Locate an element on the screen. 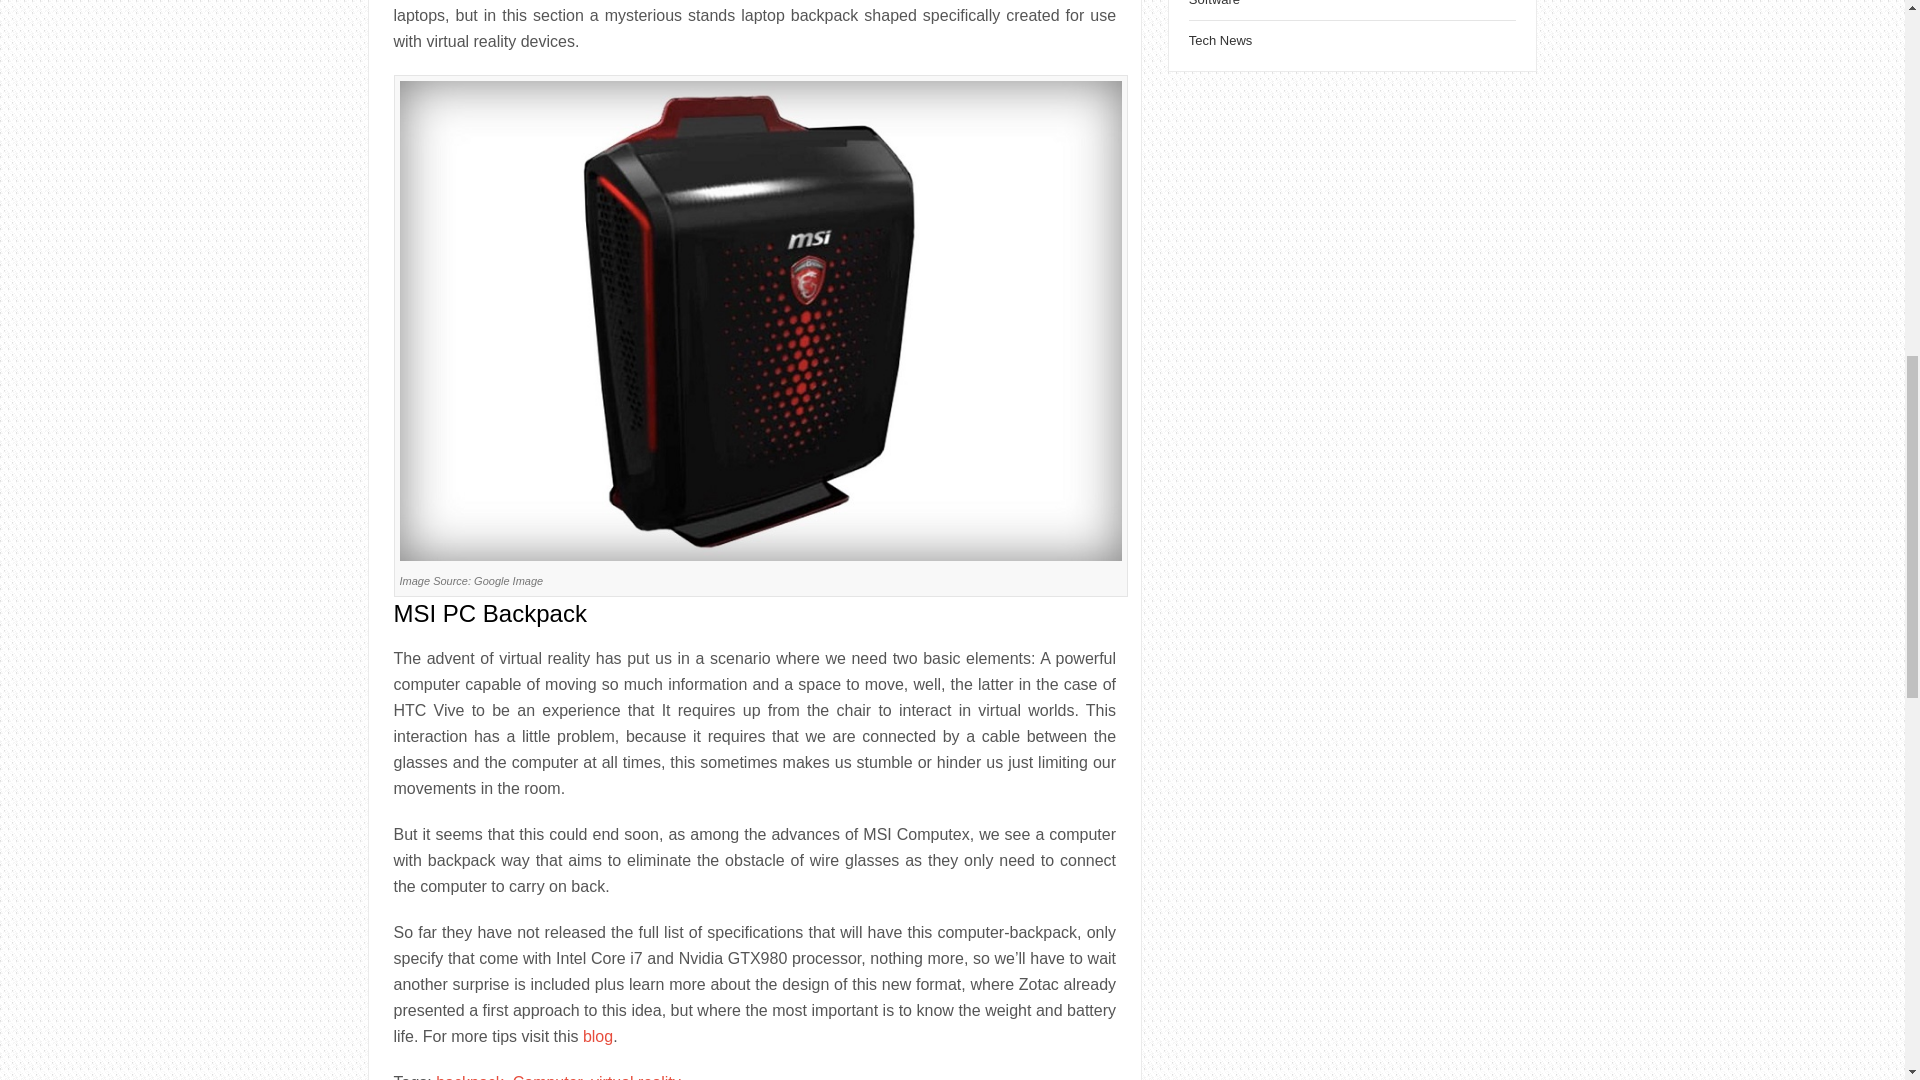 This screenshot has height=1080, width=1920. Computer is located at coordinates (546, 1076).